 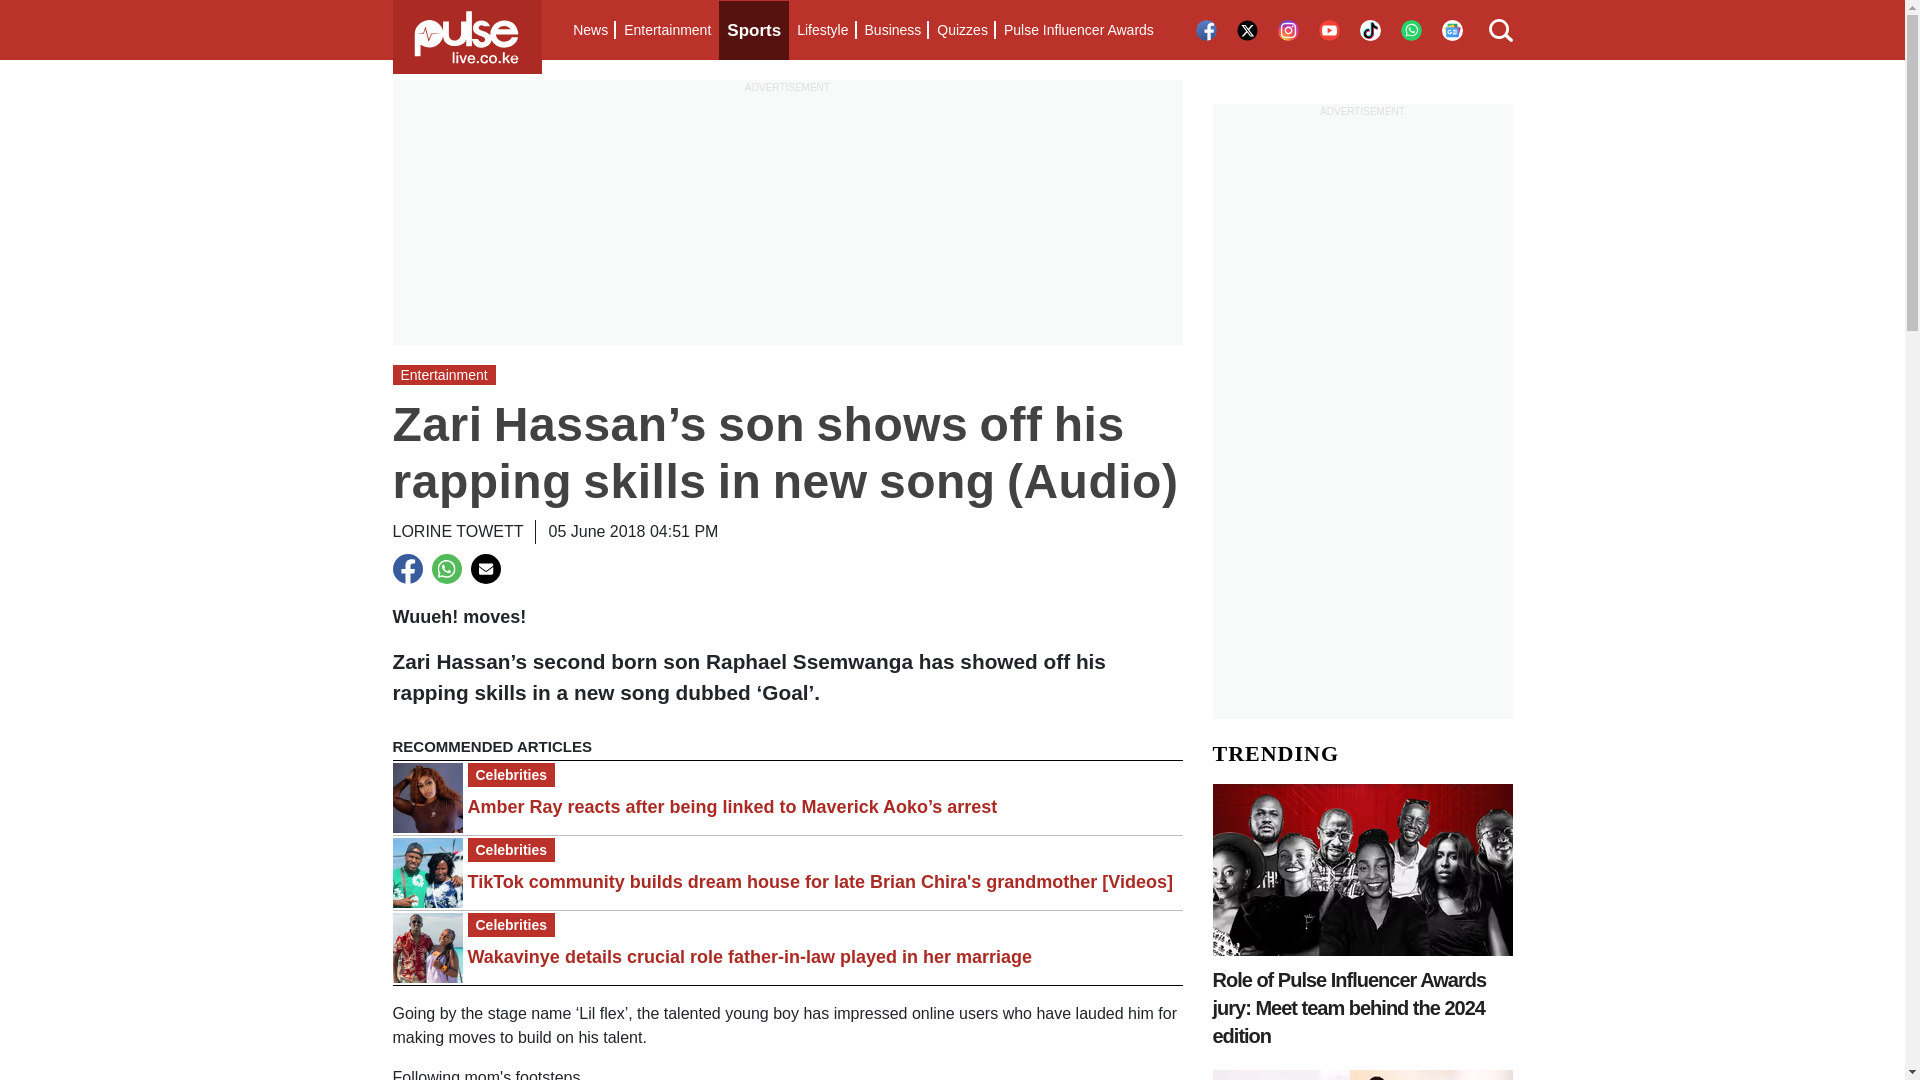 I want to click on Sports, so click(x=754, y=30).